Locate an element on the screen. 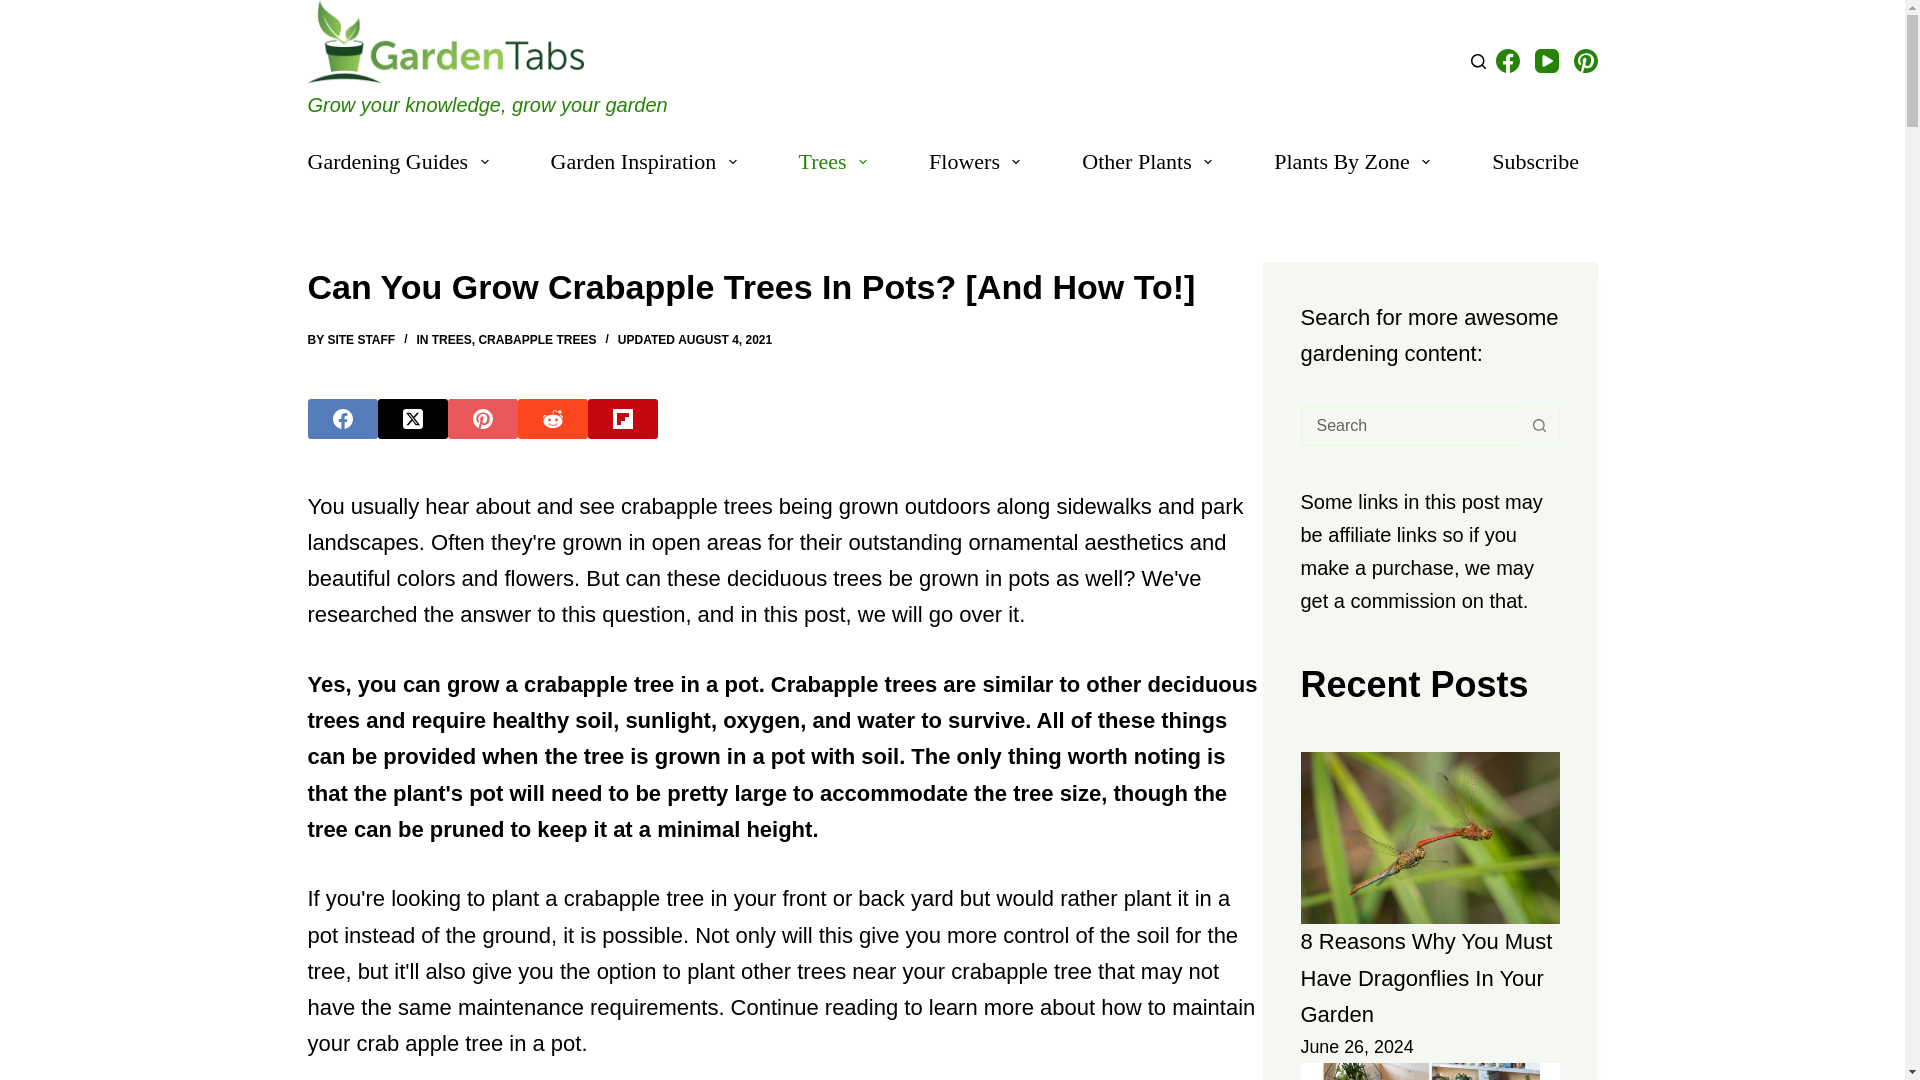 This screenshot has height=1080, width=1920. Skip to content is located at coordinates (20, 10).